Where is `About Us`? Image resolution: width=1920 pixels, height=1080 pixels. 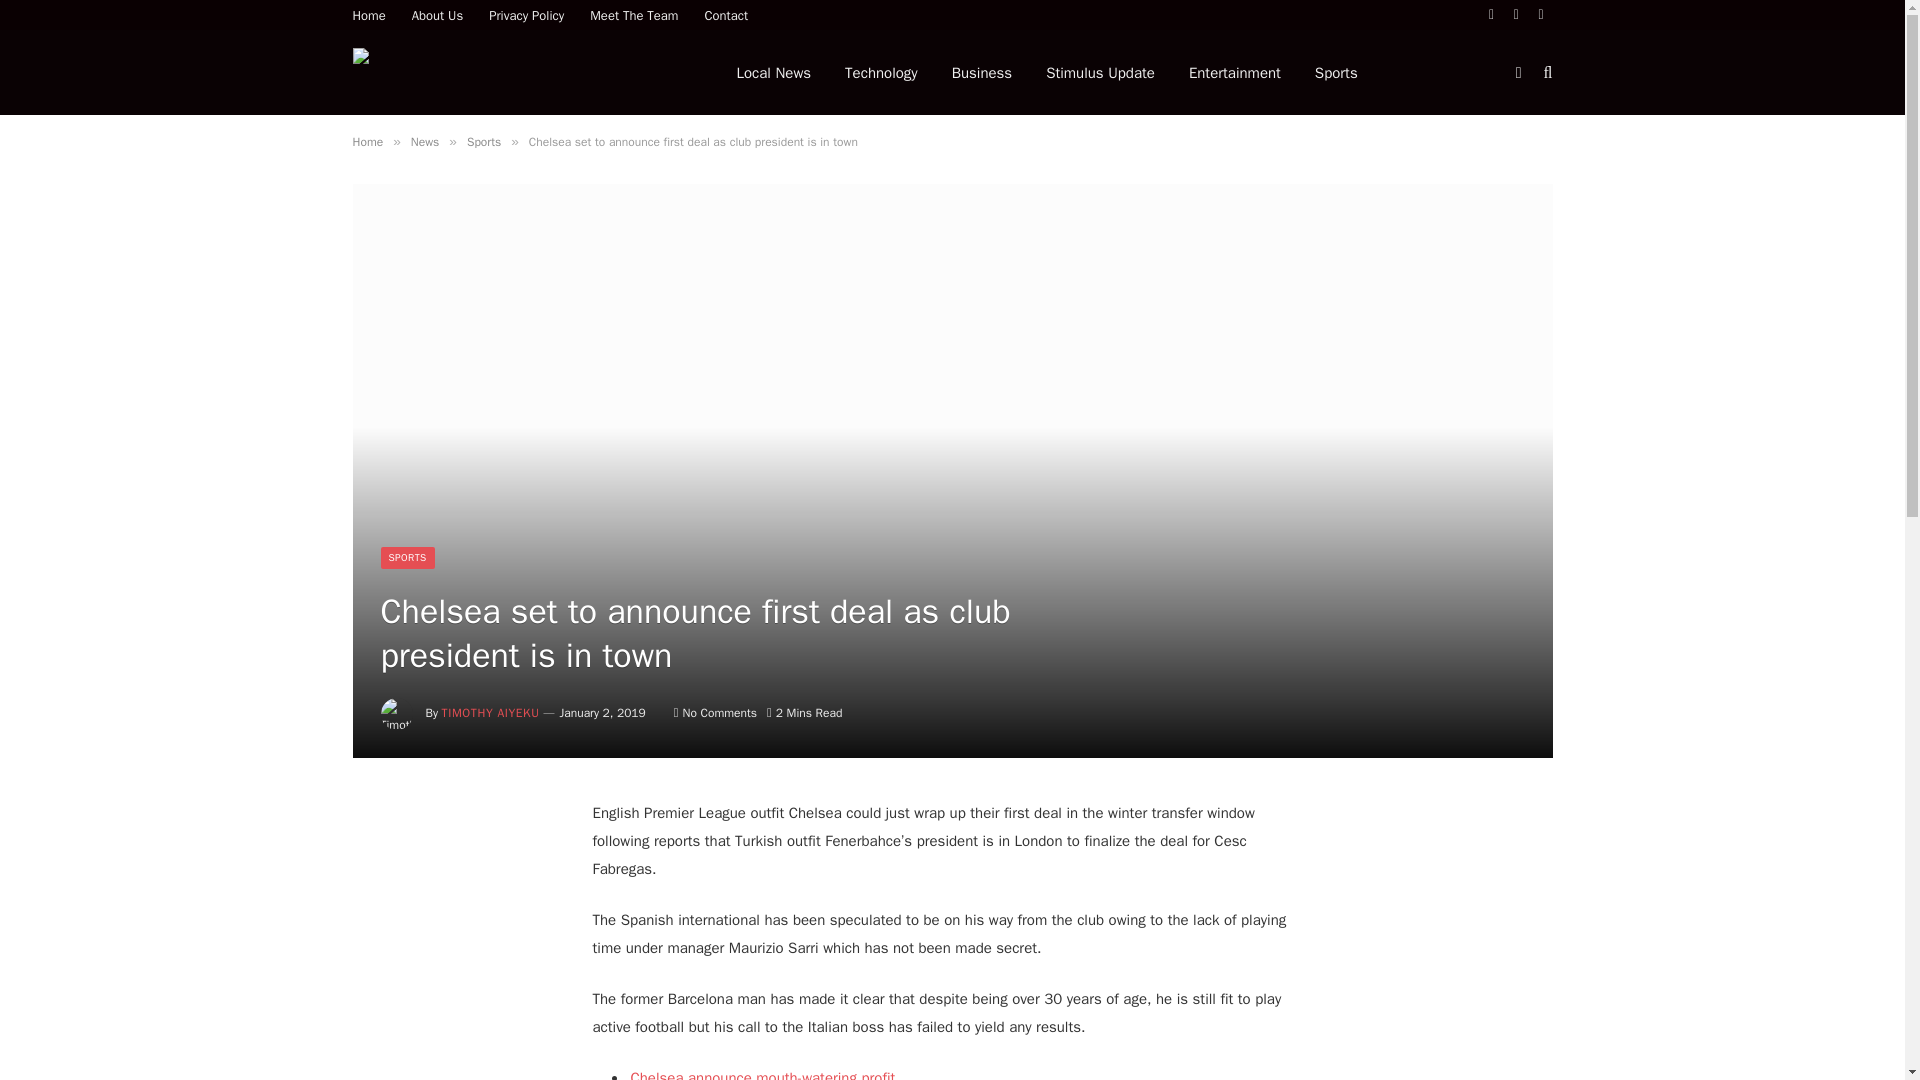
About Us is located at coordinates (438, 15).